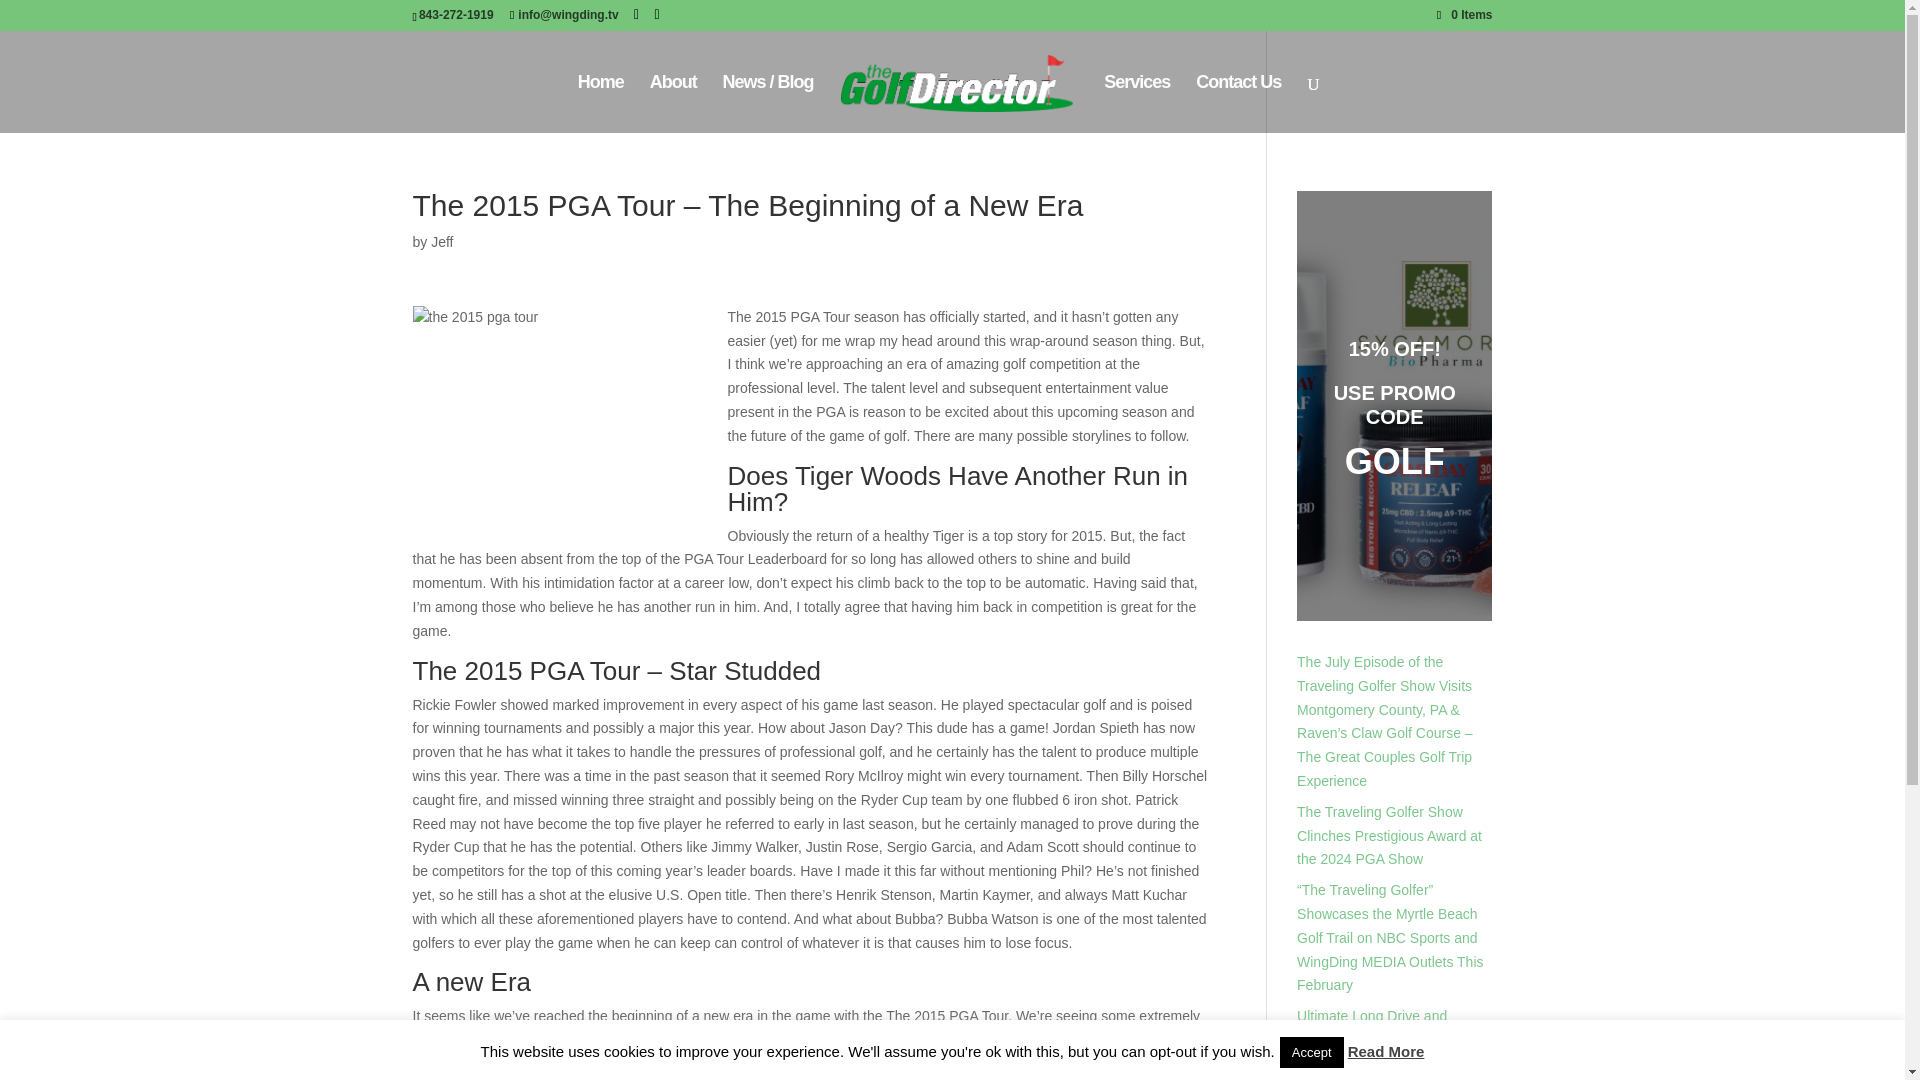 Image resolution: width=1920 pixels, height=1080 pixels. Describe the element at coordinates (1238, 103) in the screenshot. I see `Contact The Golf Director` at that location.